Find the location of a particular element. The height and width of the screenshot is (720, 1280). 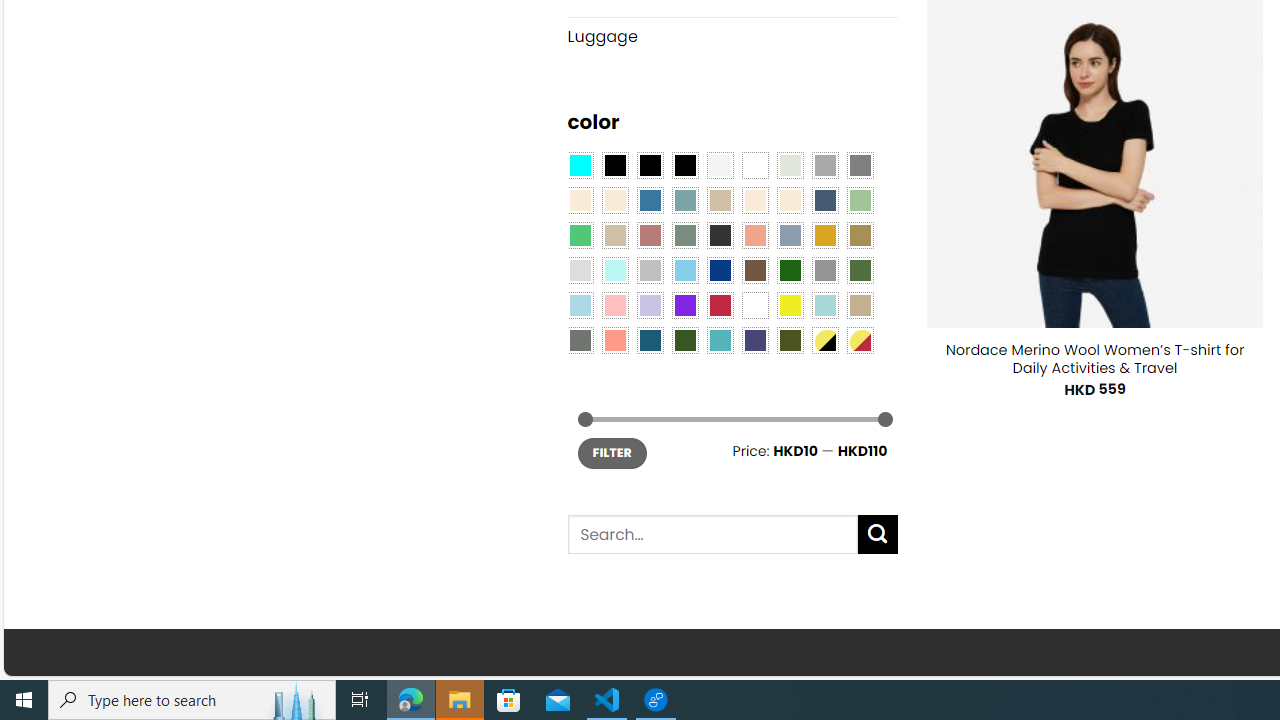

Black is located at coordinates (650, 164).